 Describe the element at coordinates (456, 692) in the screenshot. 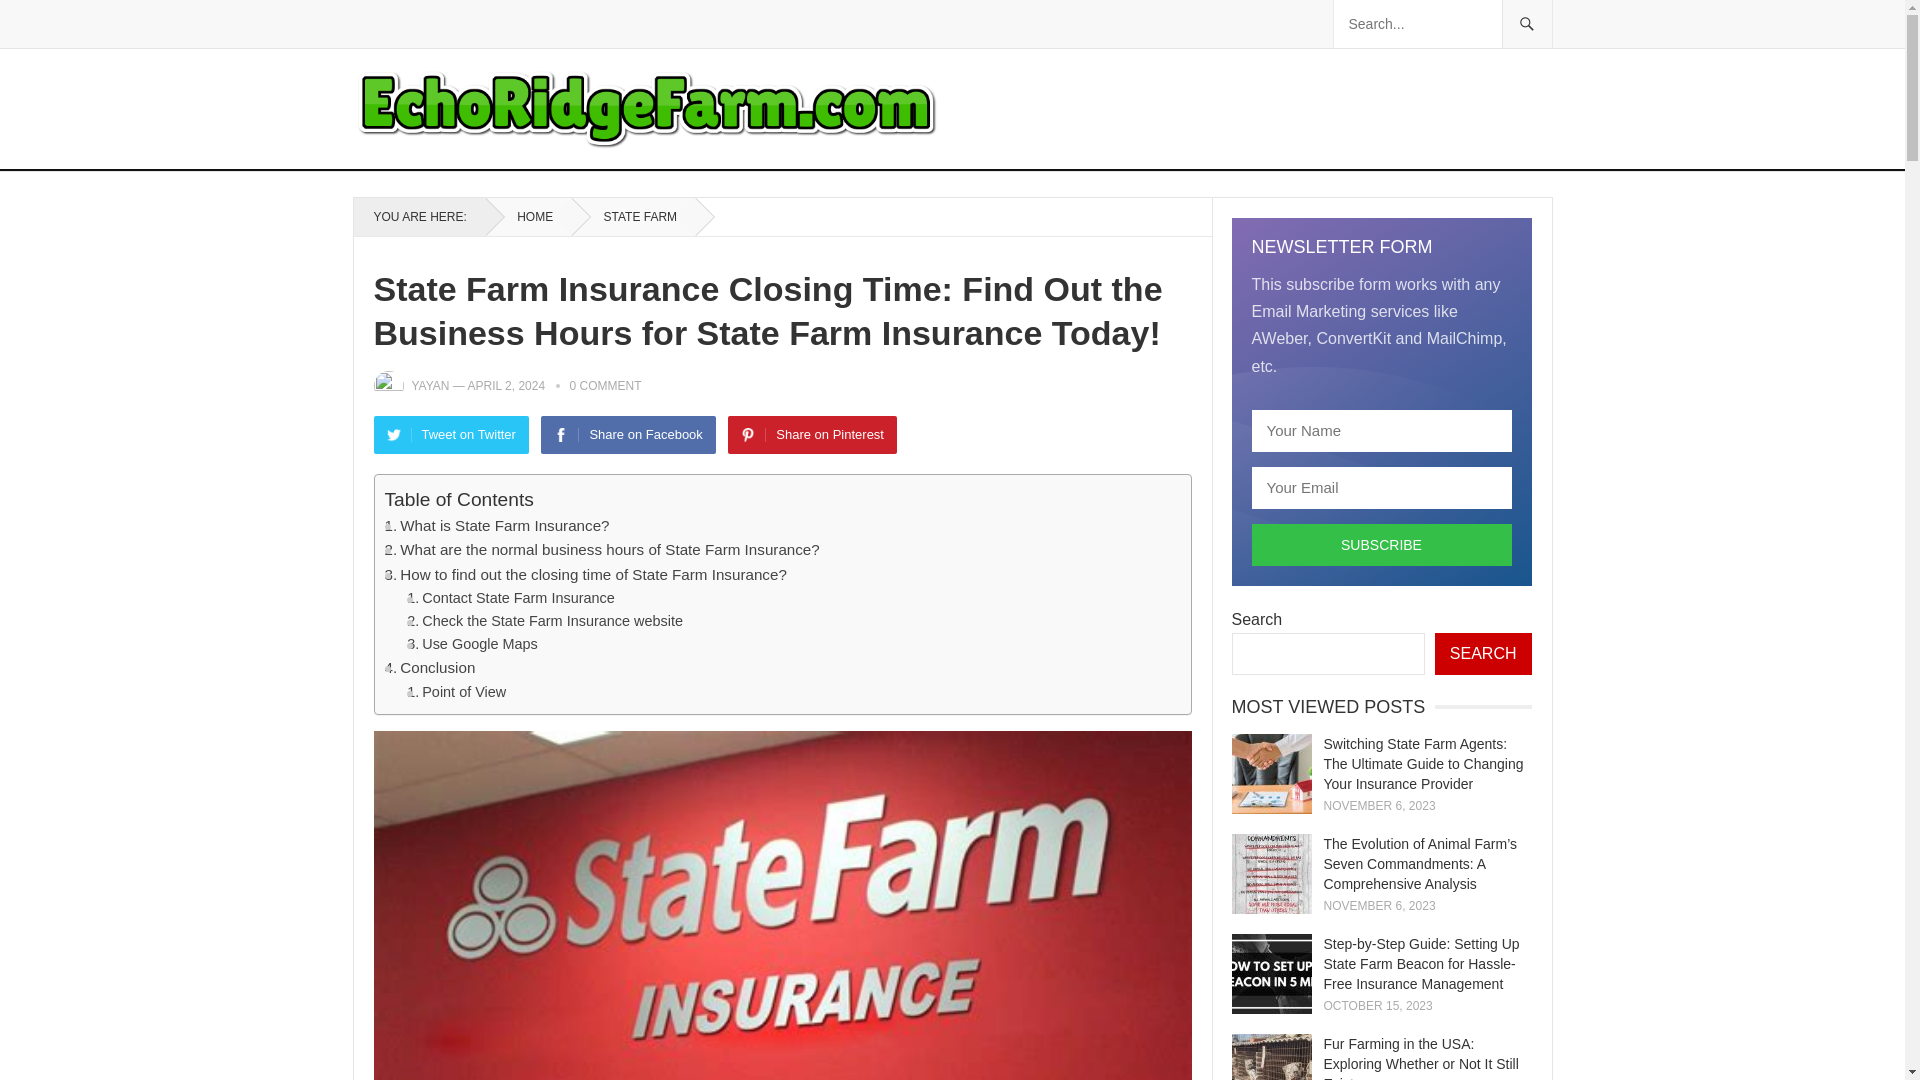

I see `Point of View` at that location.